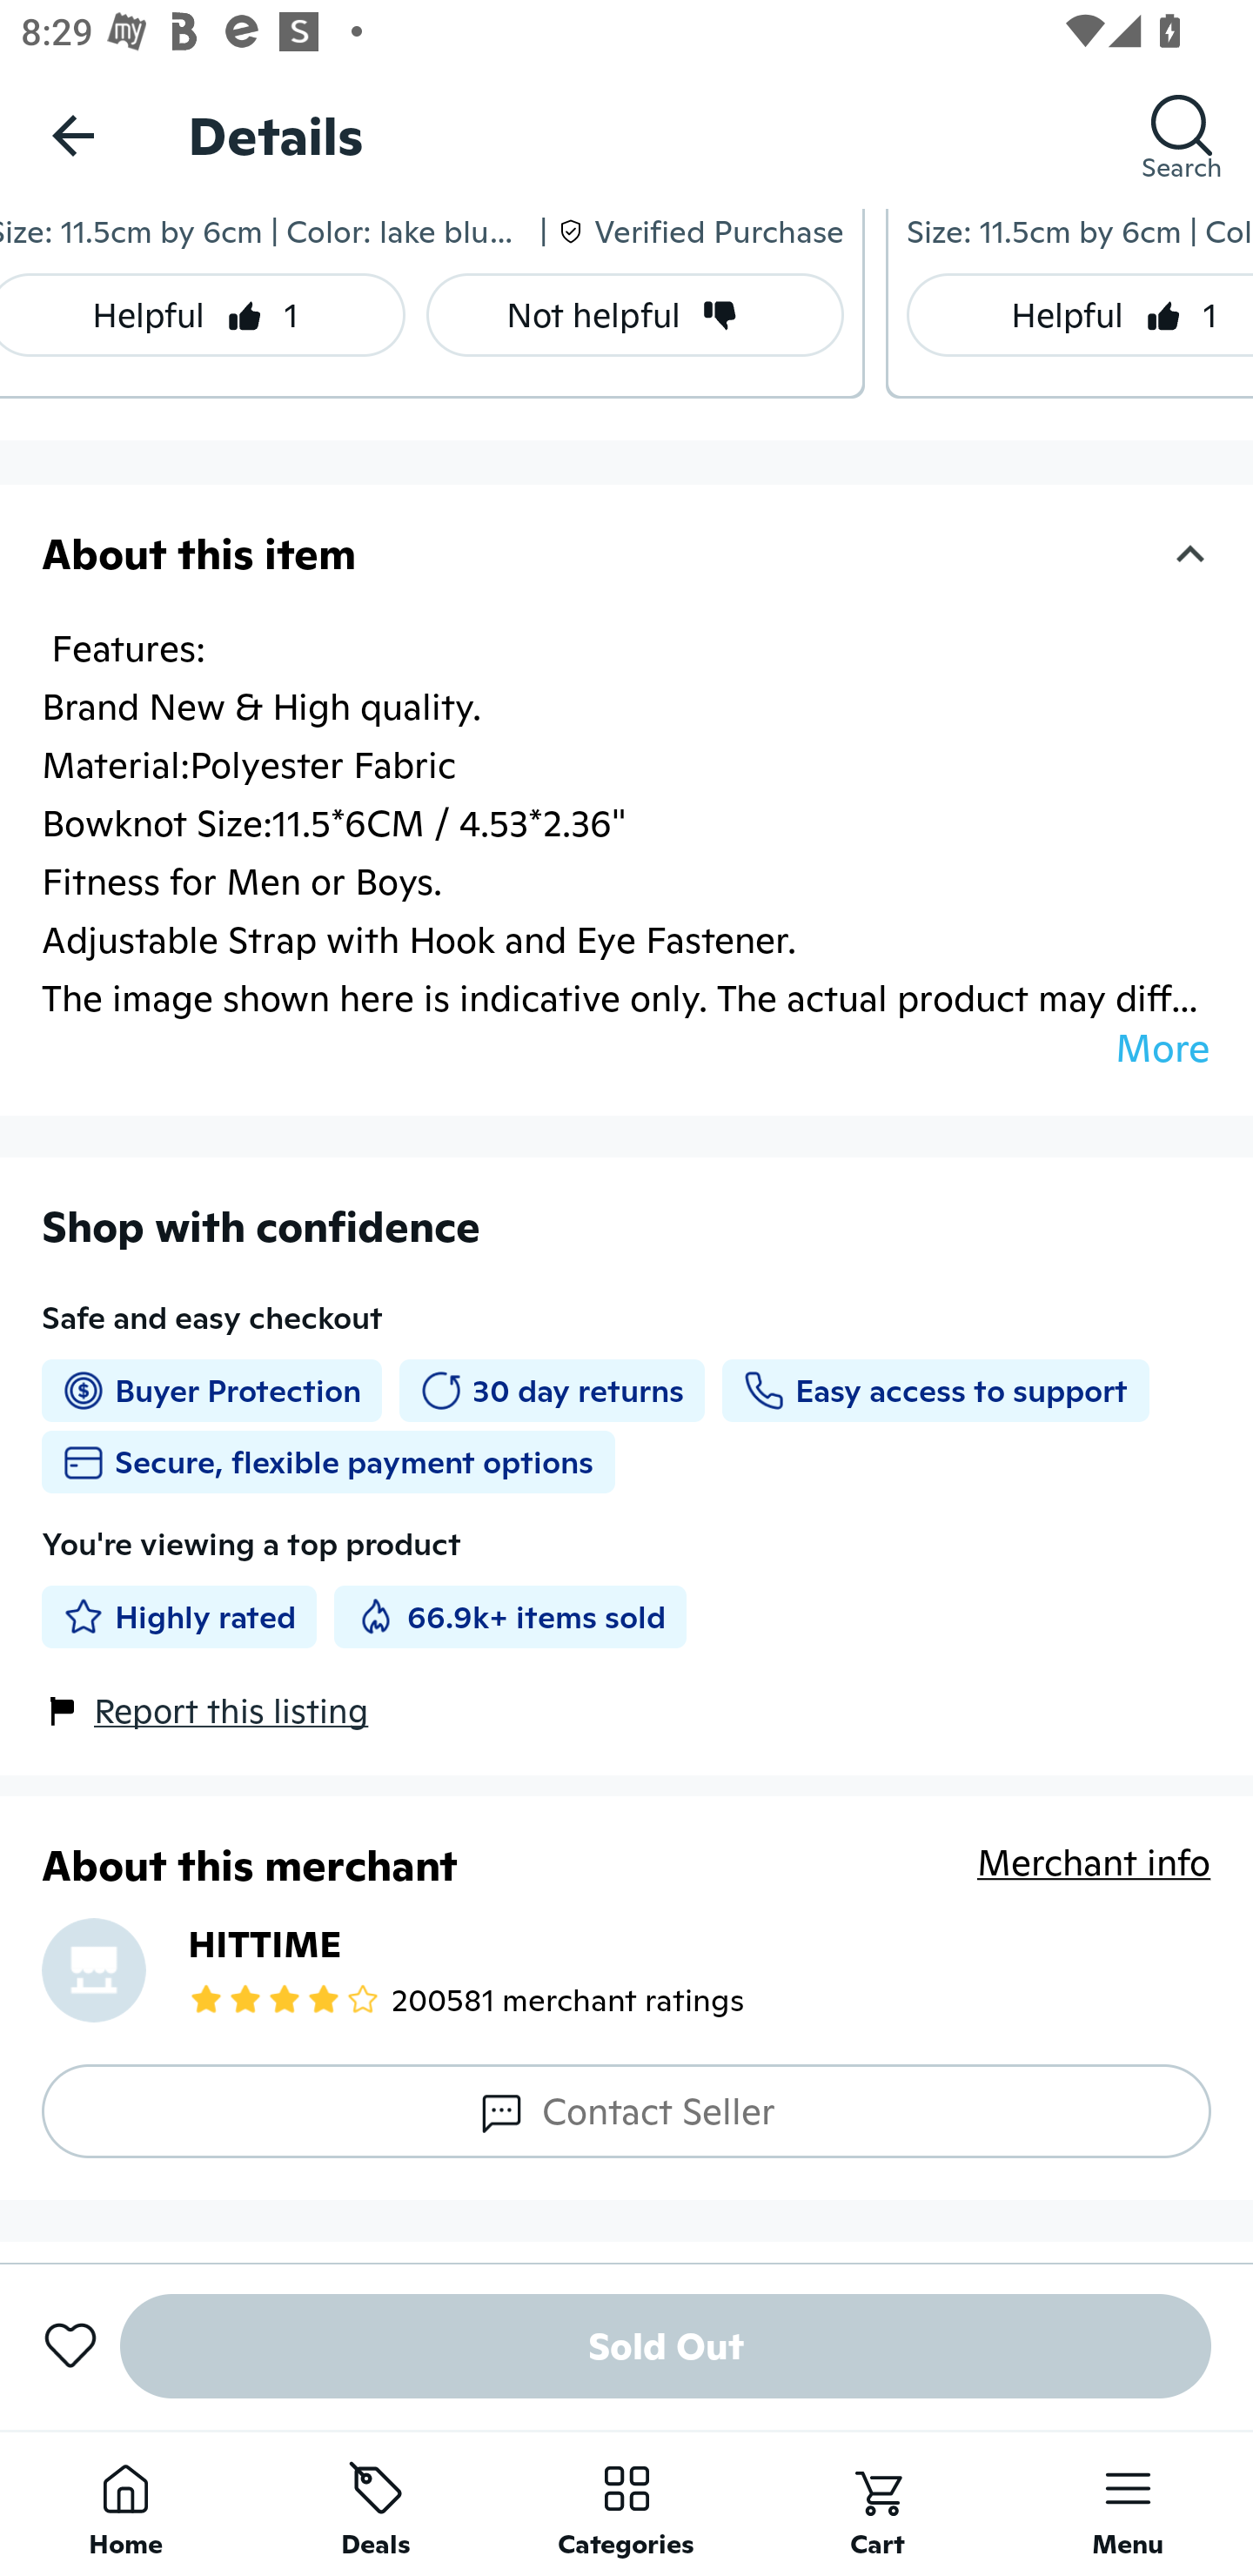  Describe the element at coordinates (626, 2503) in the screenshot. I see `Categories` at that location.